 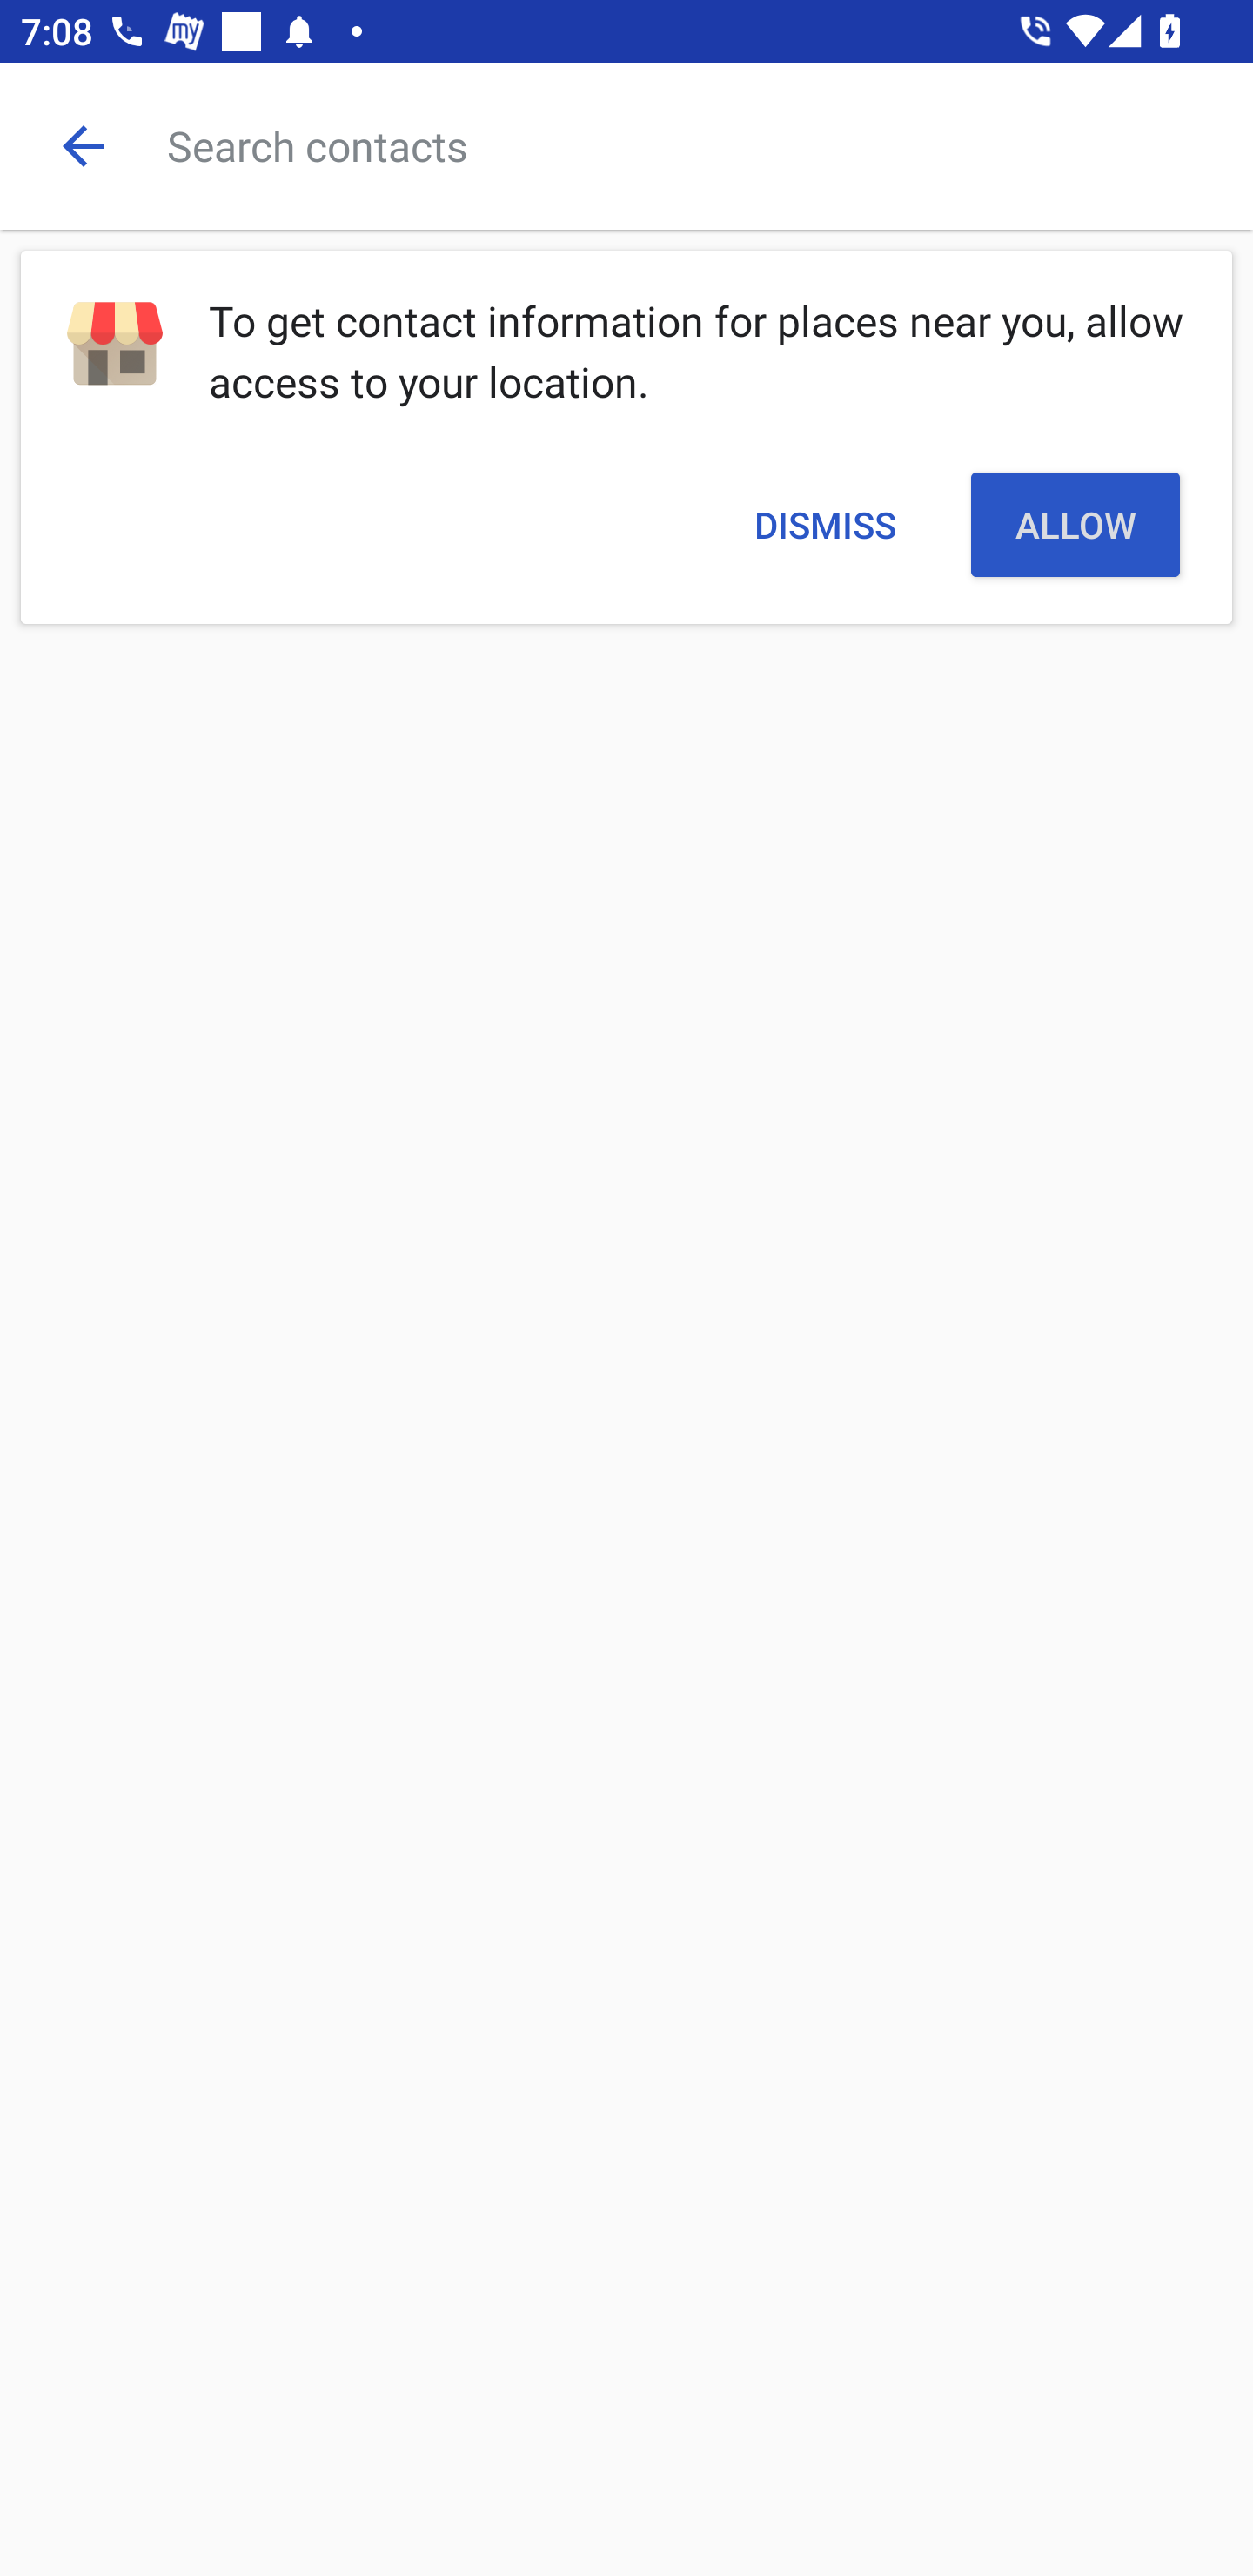 I want to click on Search contacts, so click(x=710, y=144).